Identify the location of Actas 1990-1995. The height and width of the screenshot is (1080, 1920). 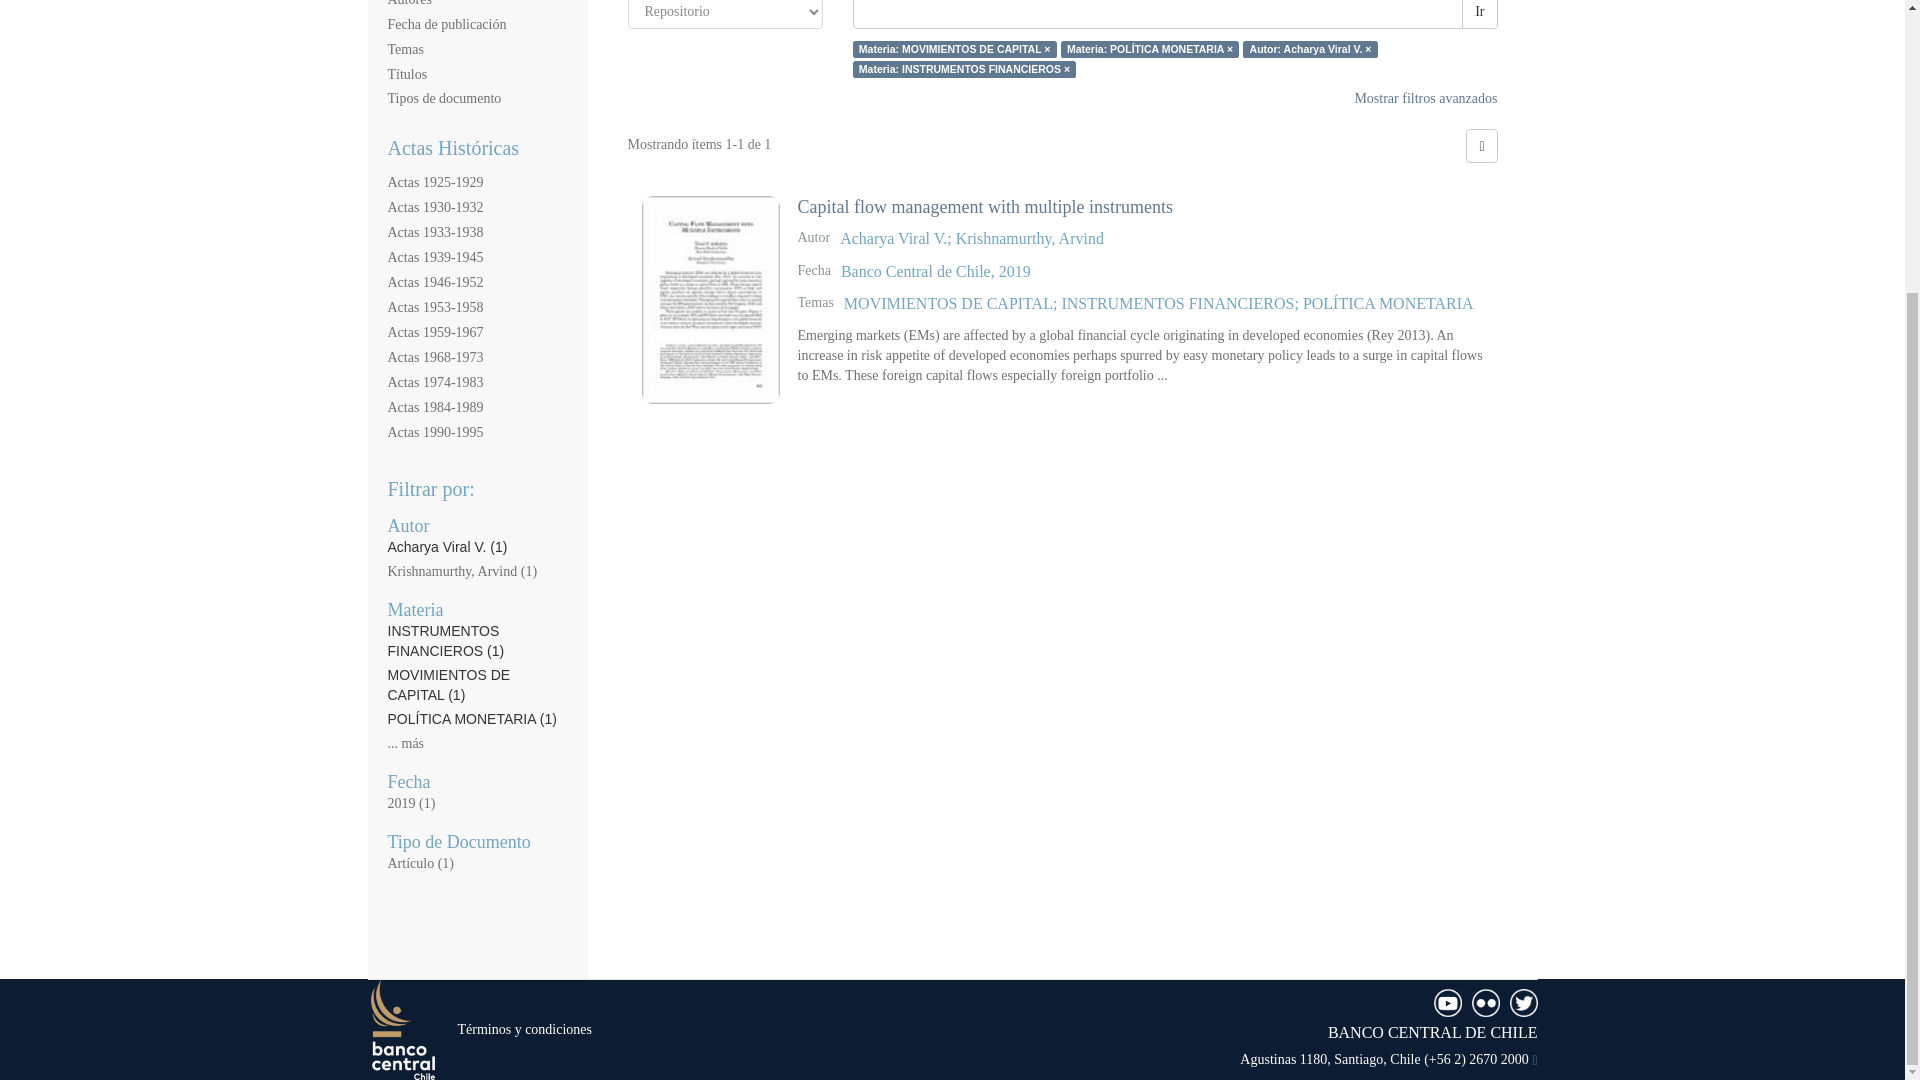
(435, 432).